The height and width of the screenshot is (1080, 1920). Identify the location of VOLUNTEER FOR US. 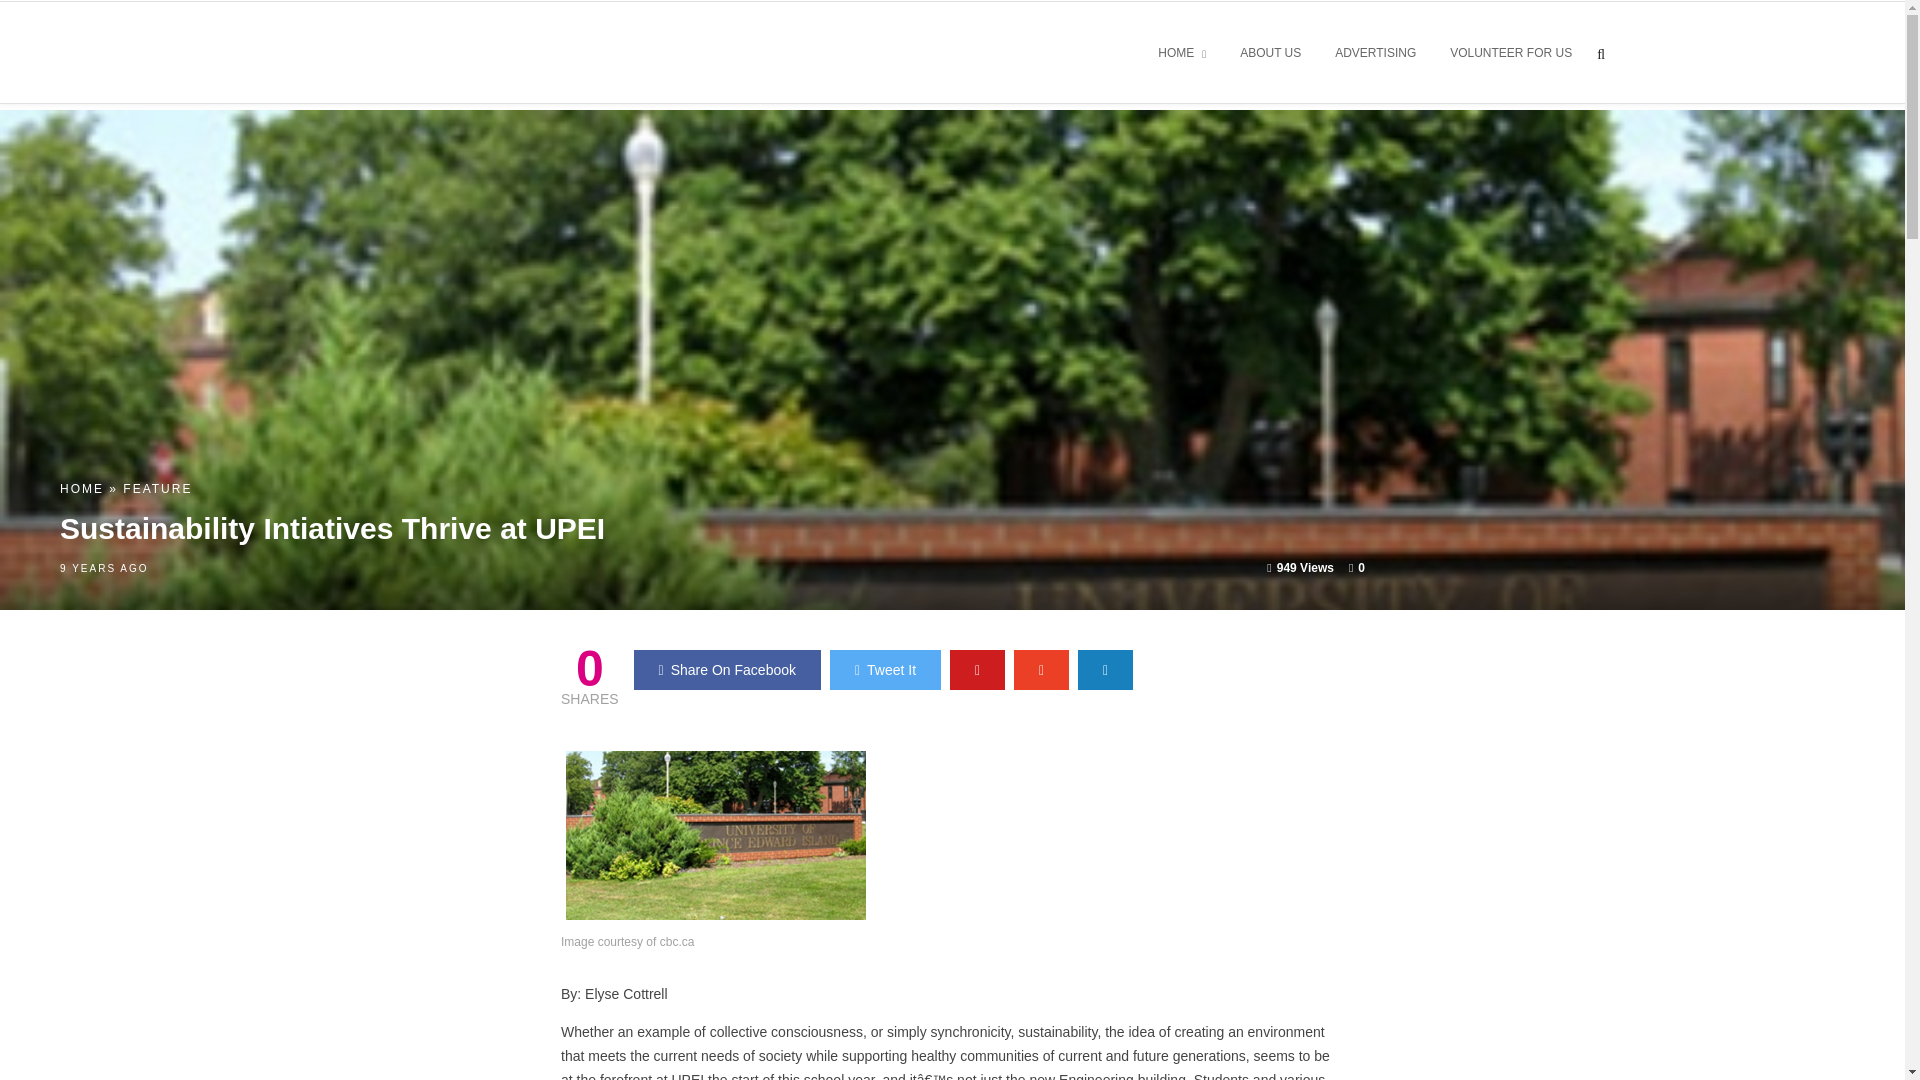
(1510, 54).